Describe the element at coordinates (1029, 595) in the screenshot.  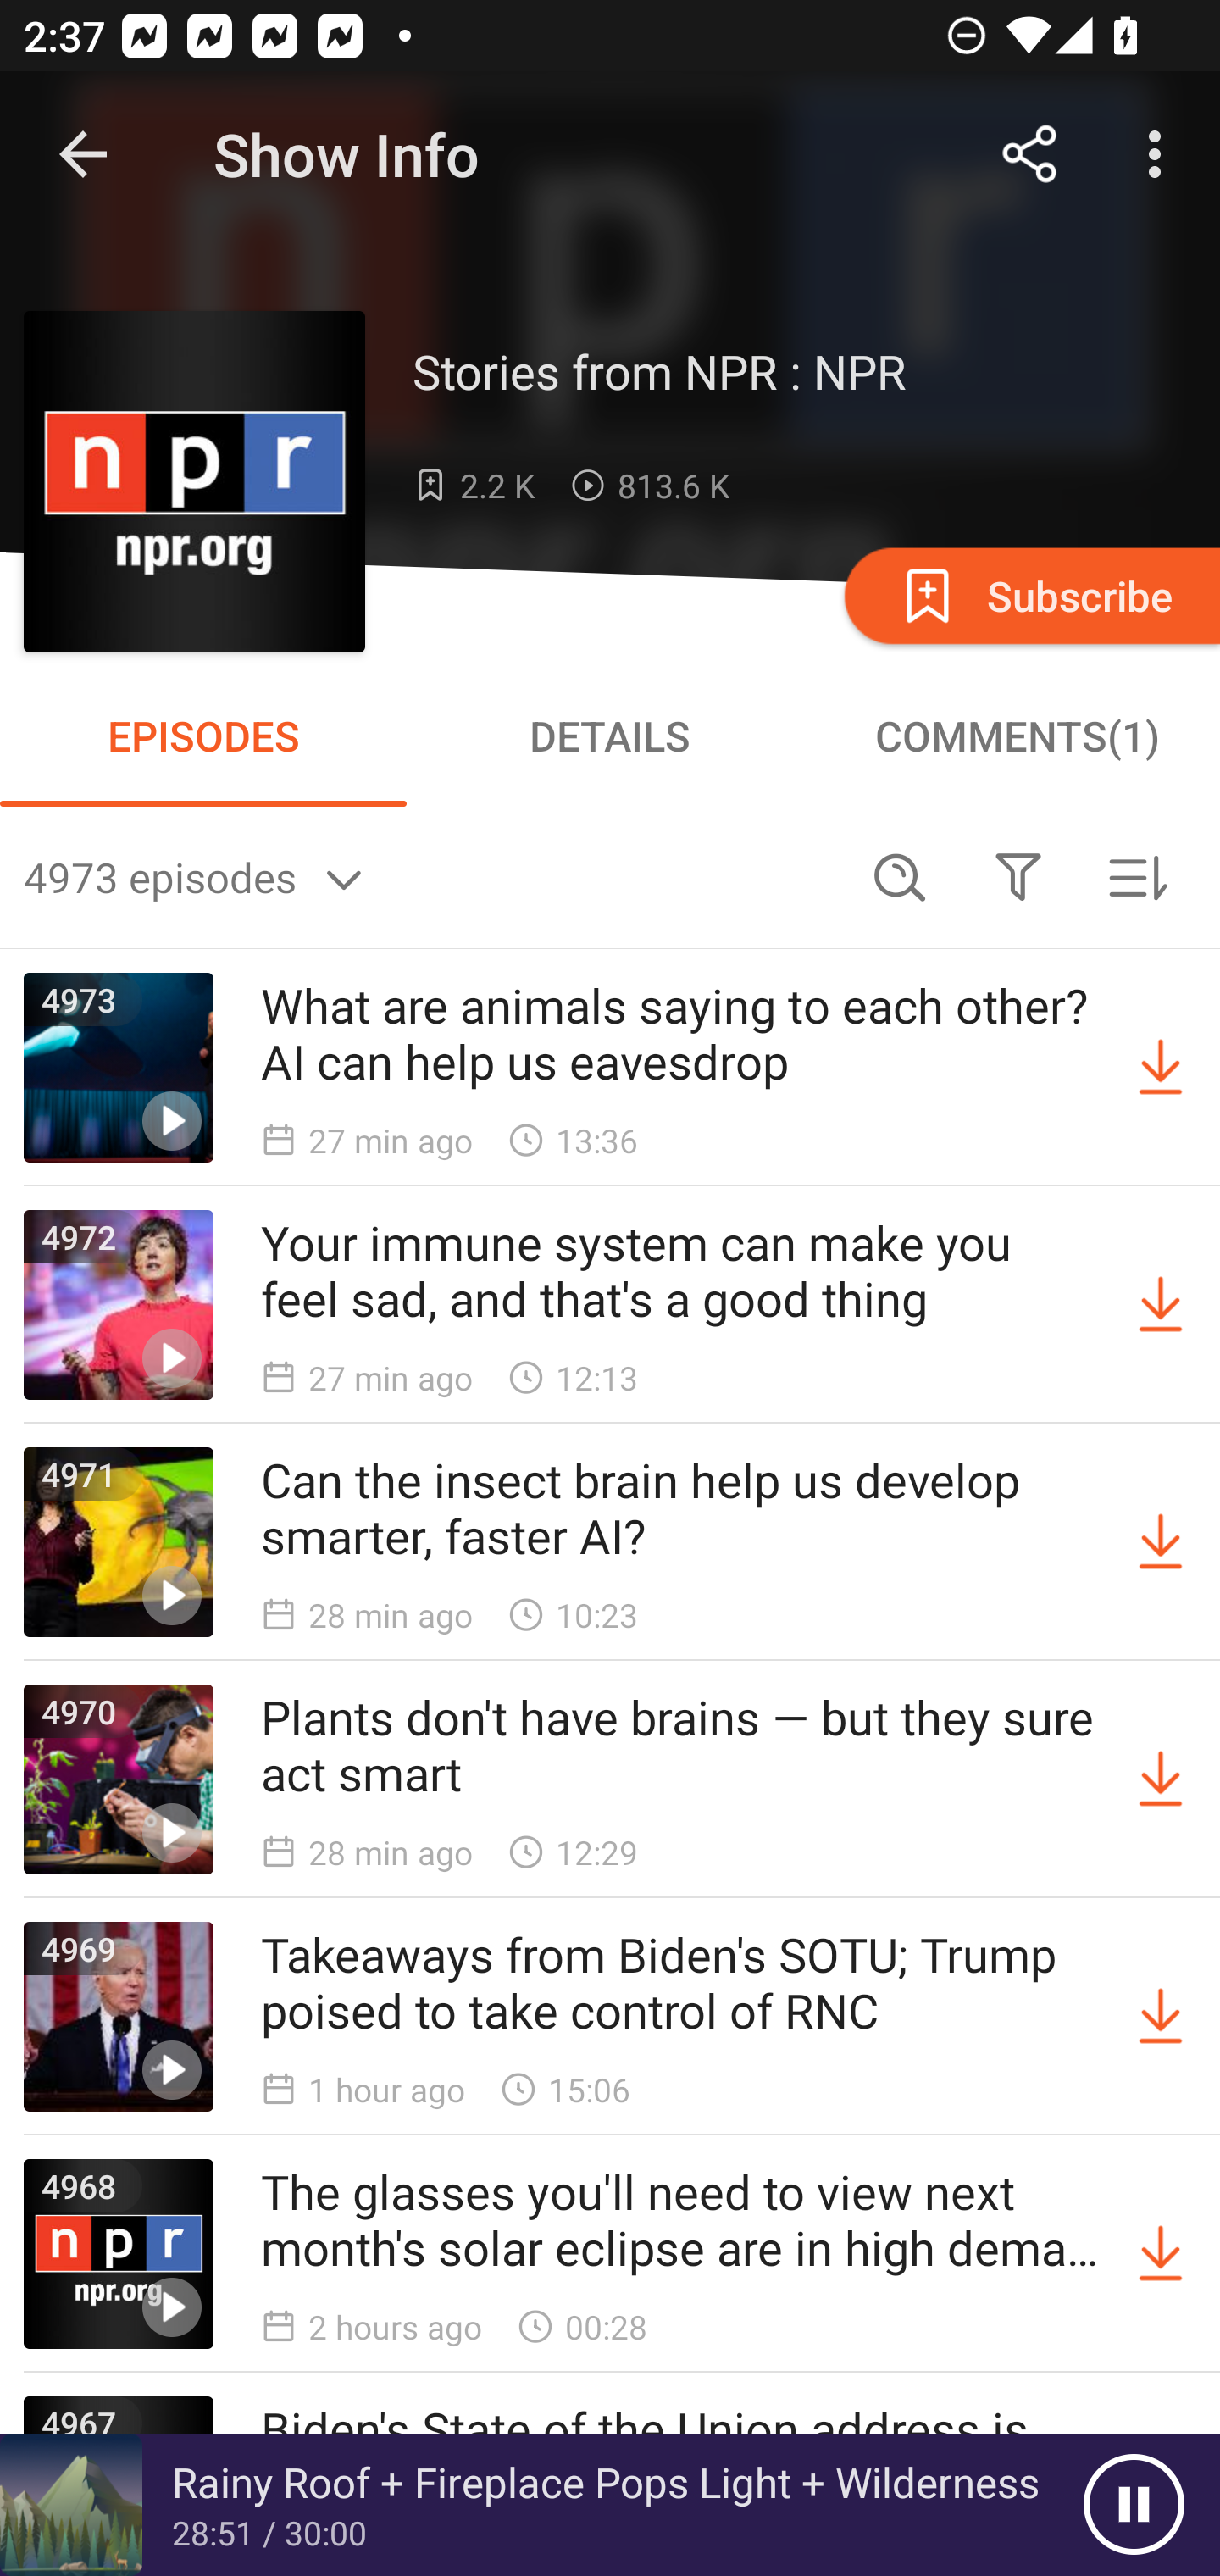
I see `Subscribe` at that location.